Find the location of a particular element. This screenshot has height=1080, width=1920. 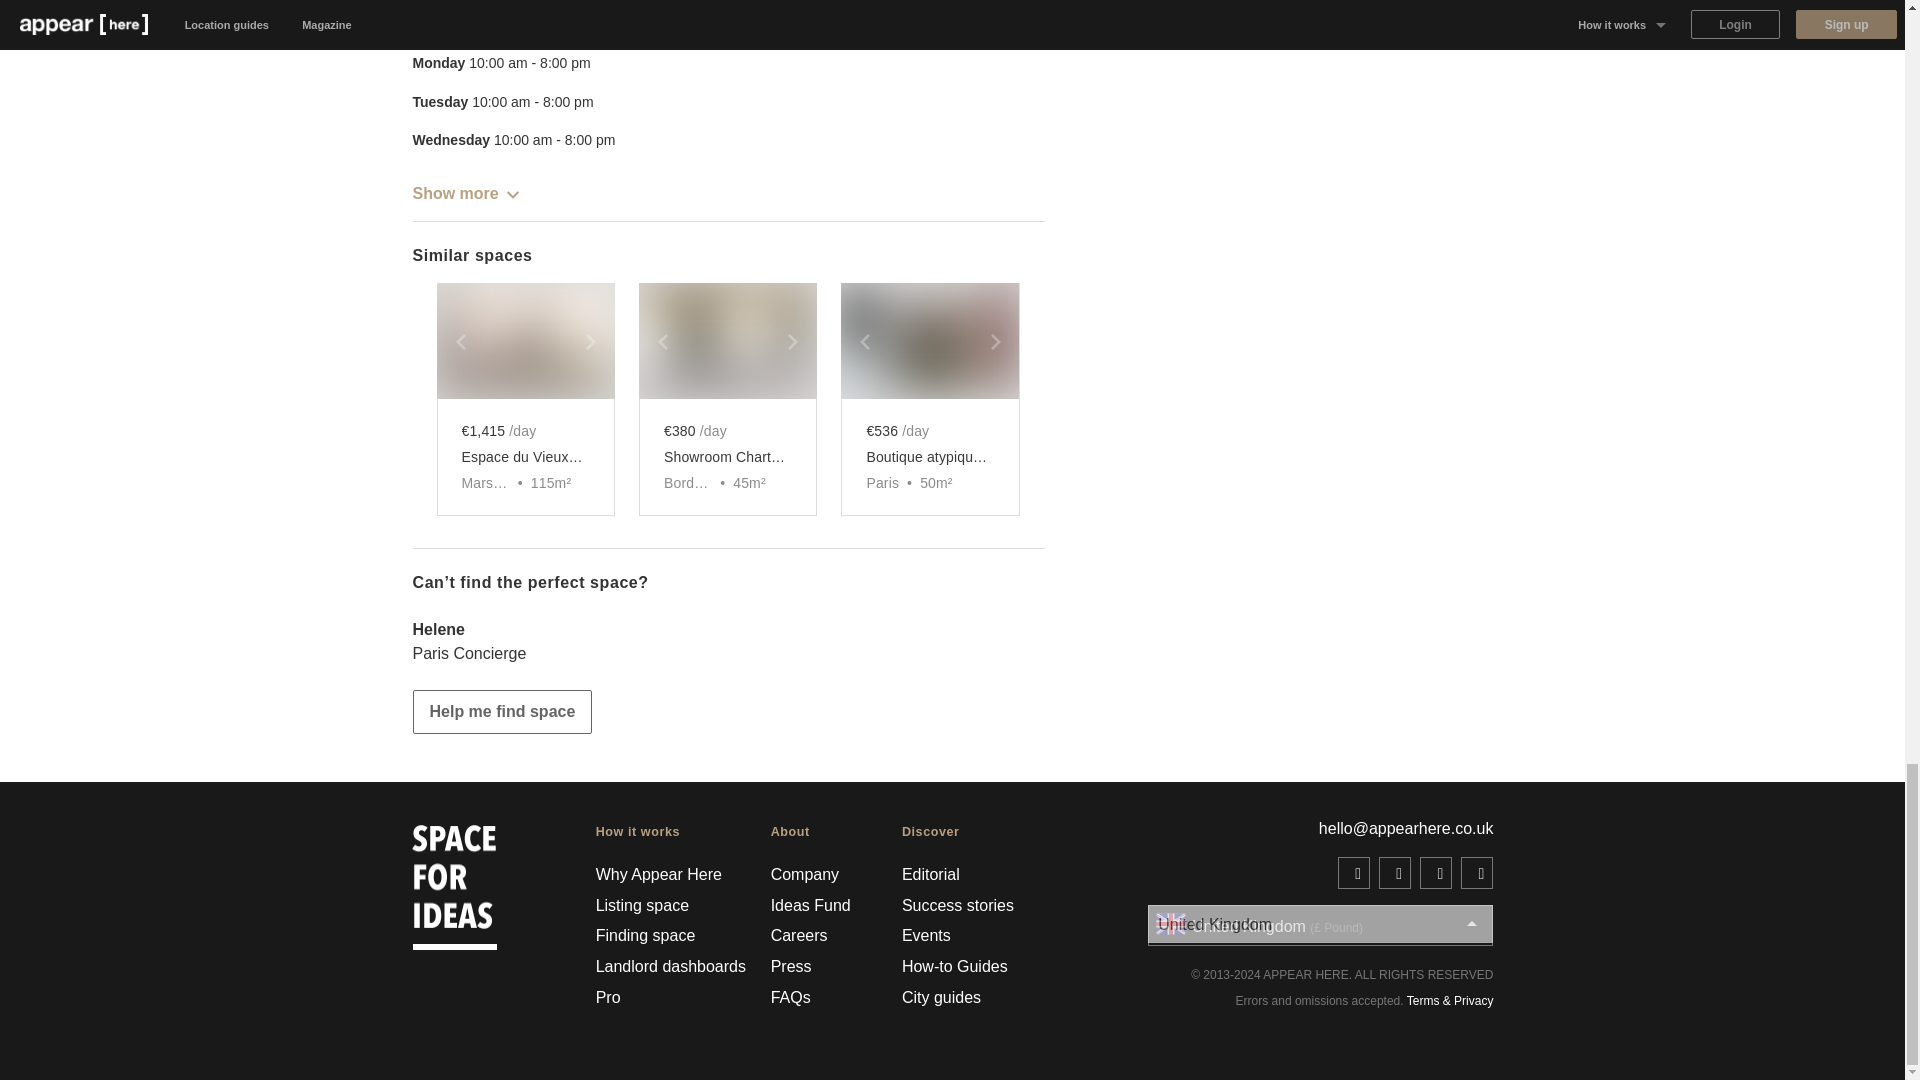

Chevron-up is located at coordinates (512, 194).